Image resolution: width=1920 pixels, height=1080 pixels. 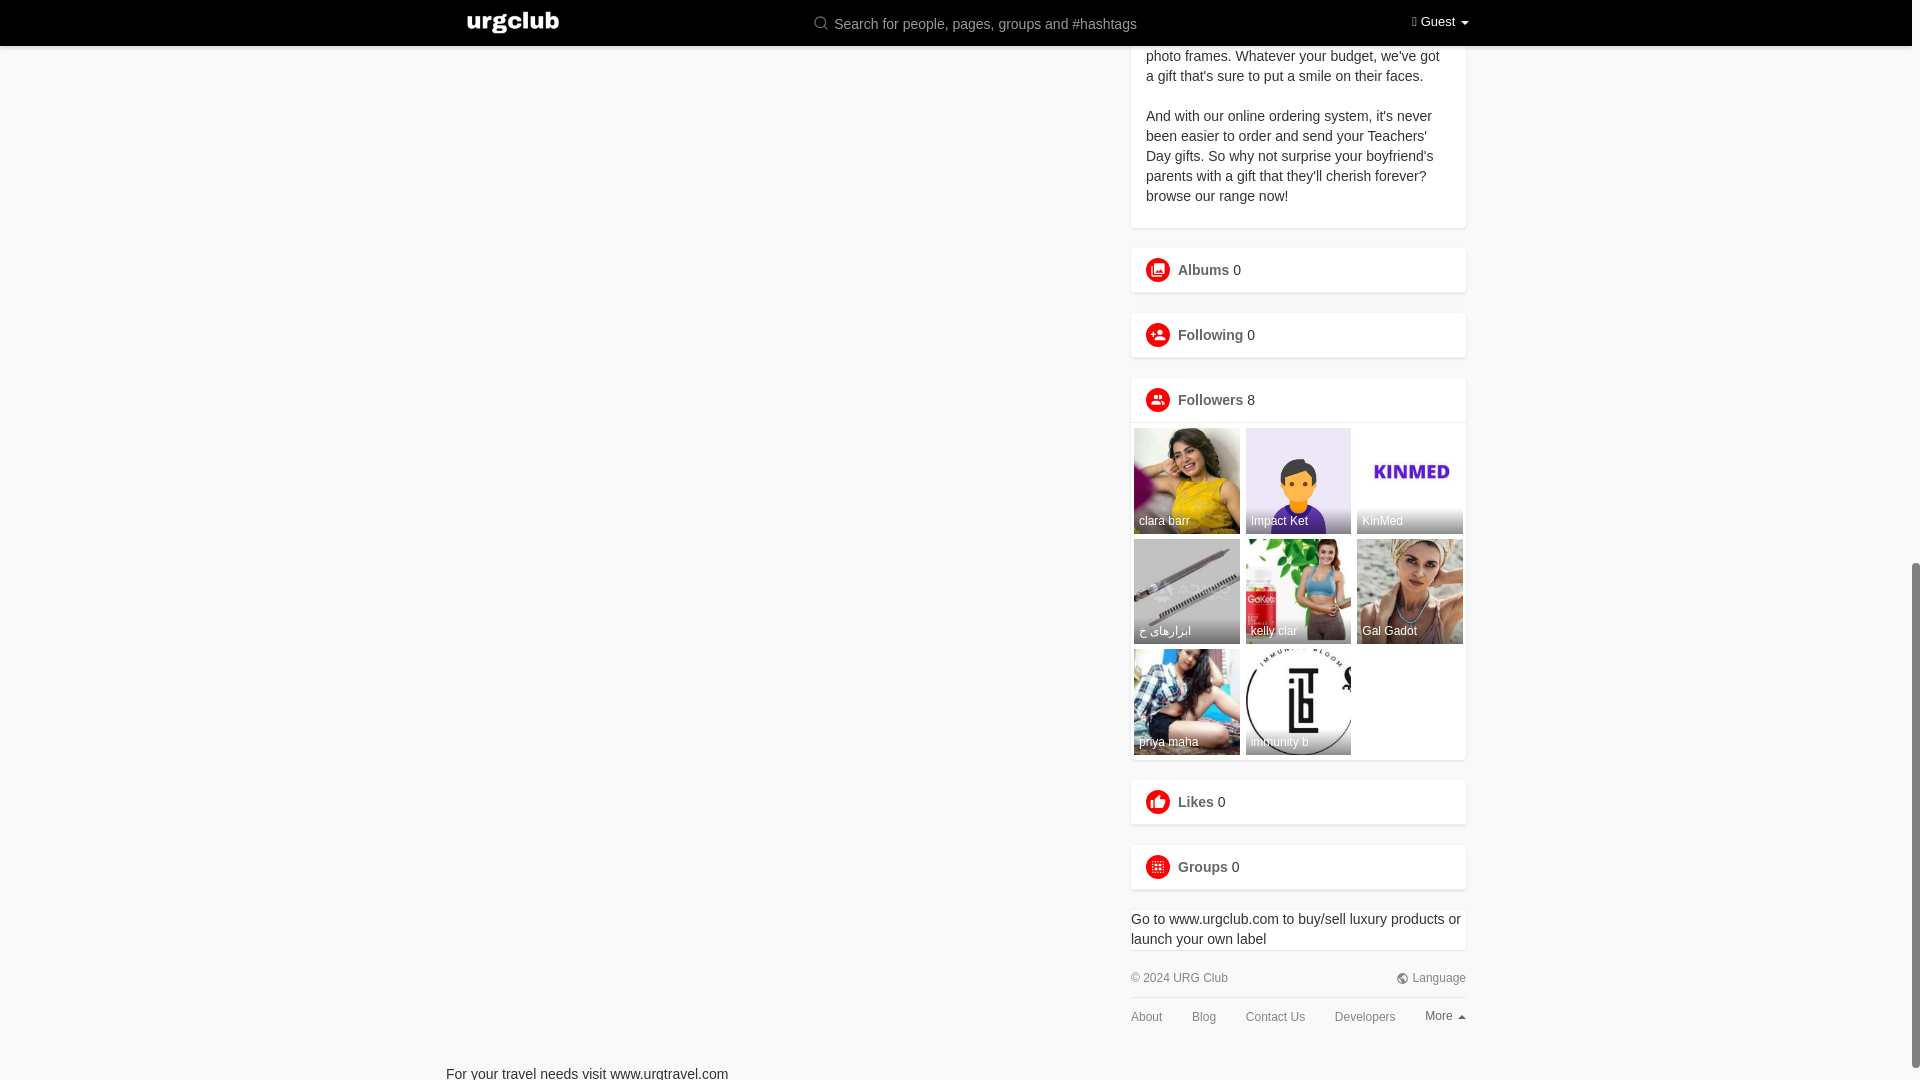 What do you see at coordinates (1210, 335) in the screenshot?
I see `Following` at bounding box center [1210, 335].